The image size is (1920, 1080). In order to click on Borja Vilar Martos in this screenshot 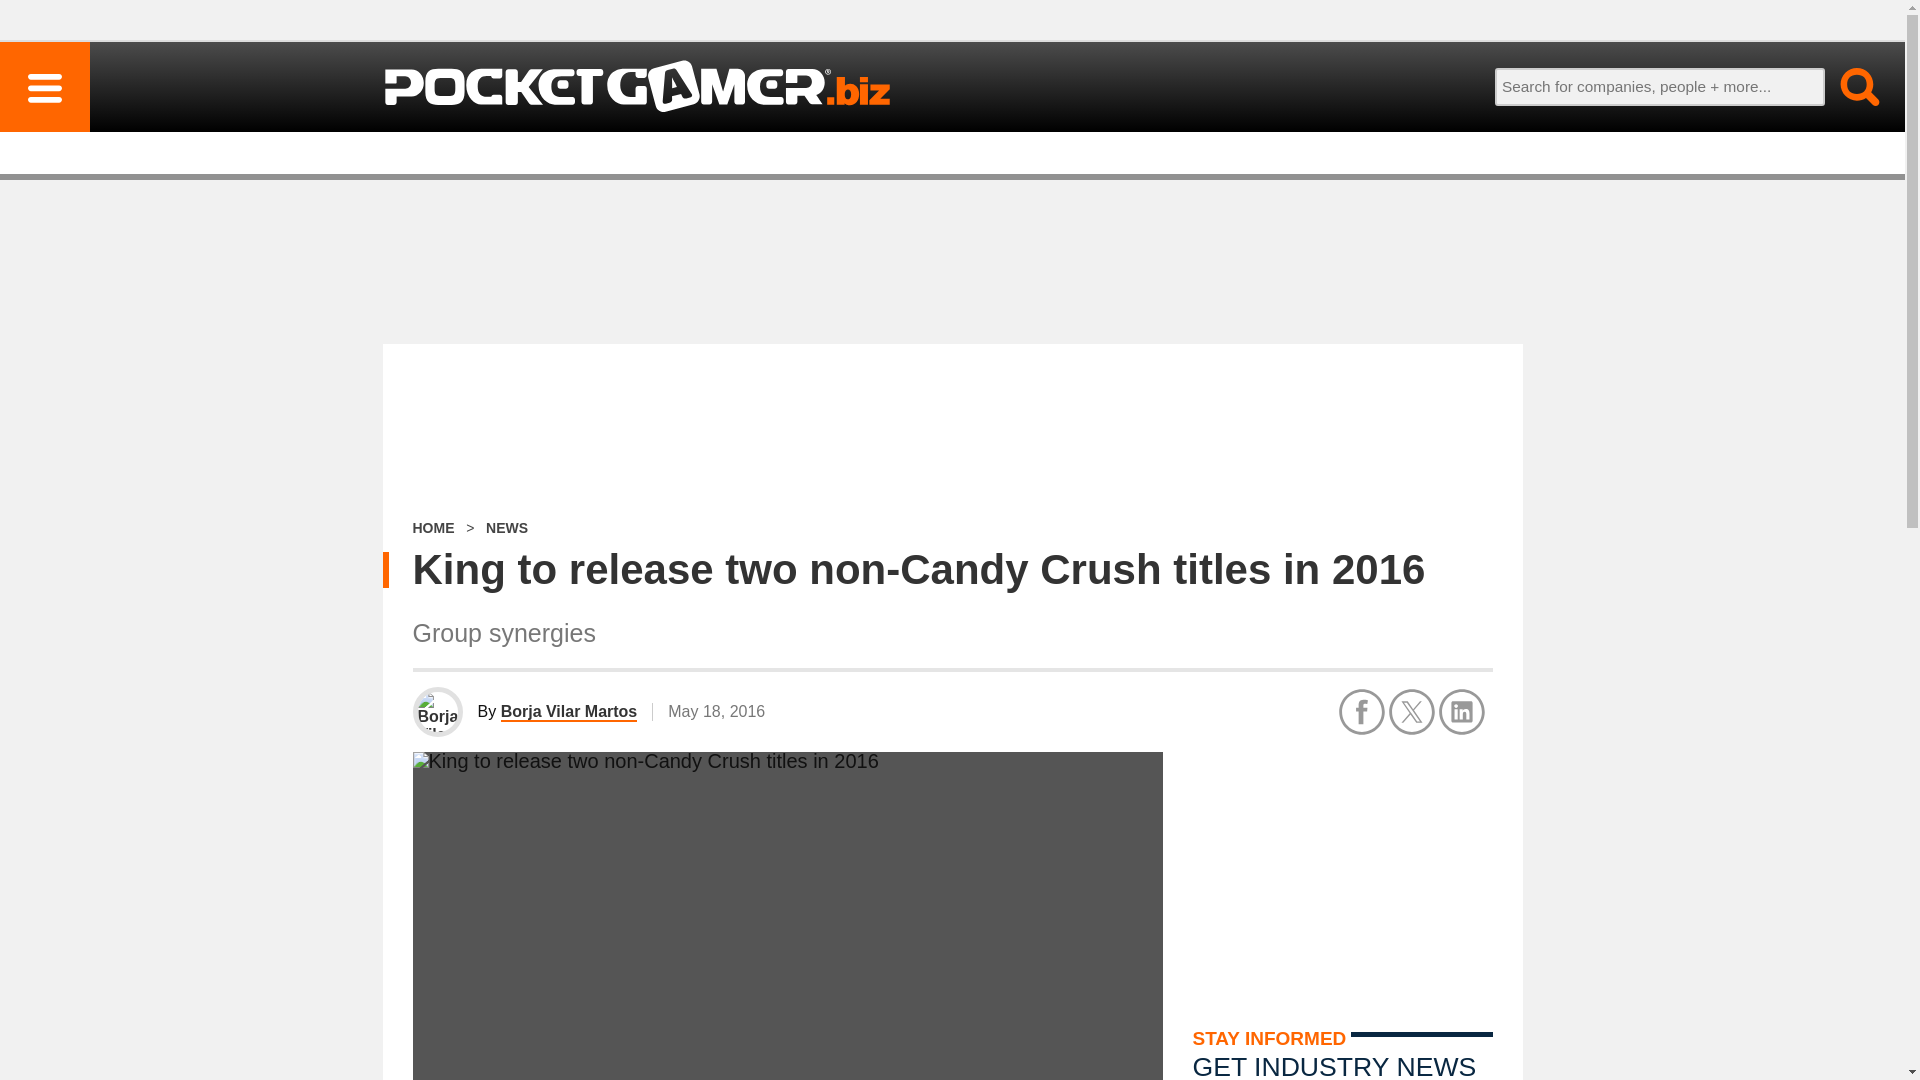, I will do `click(569, 712)`.